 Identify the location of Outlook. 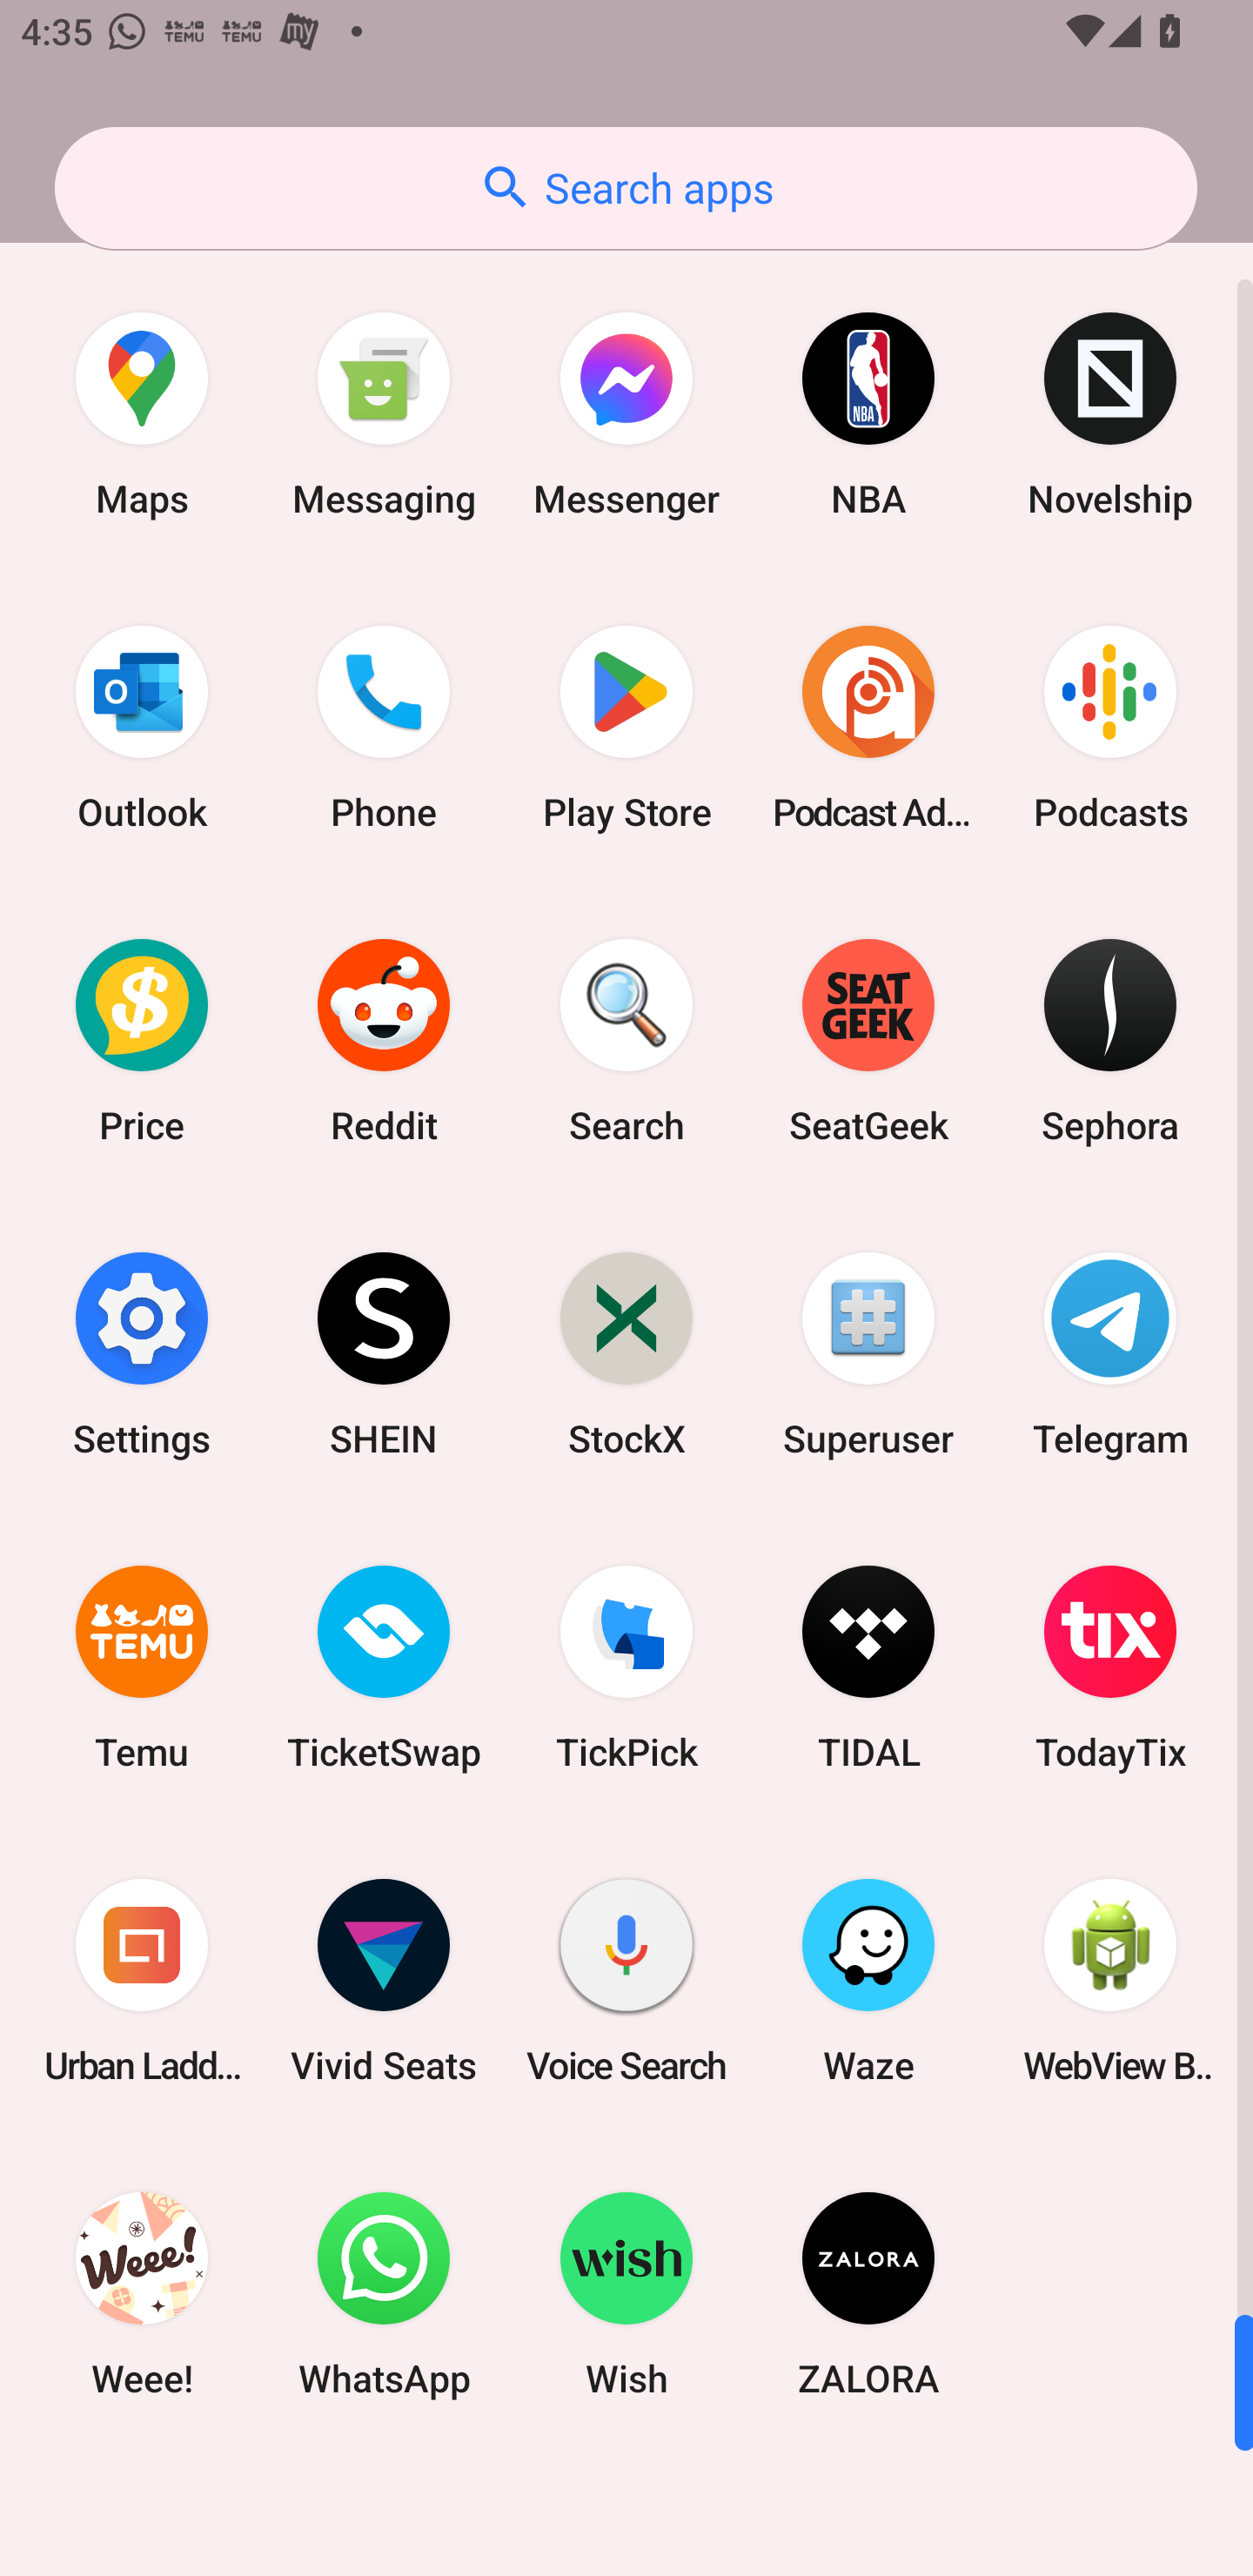
(142, 728).